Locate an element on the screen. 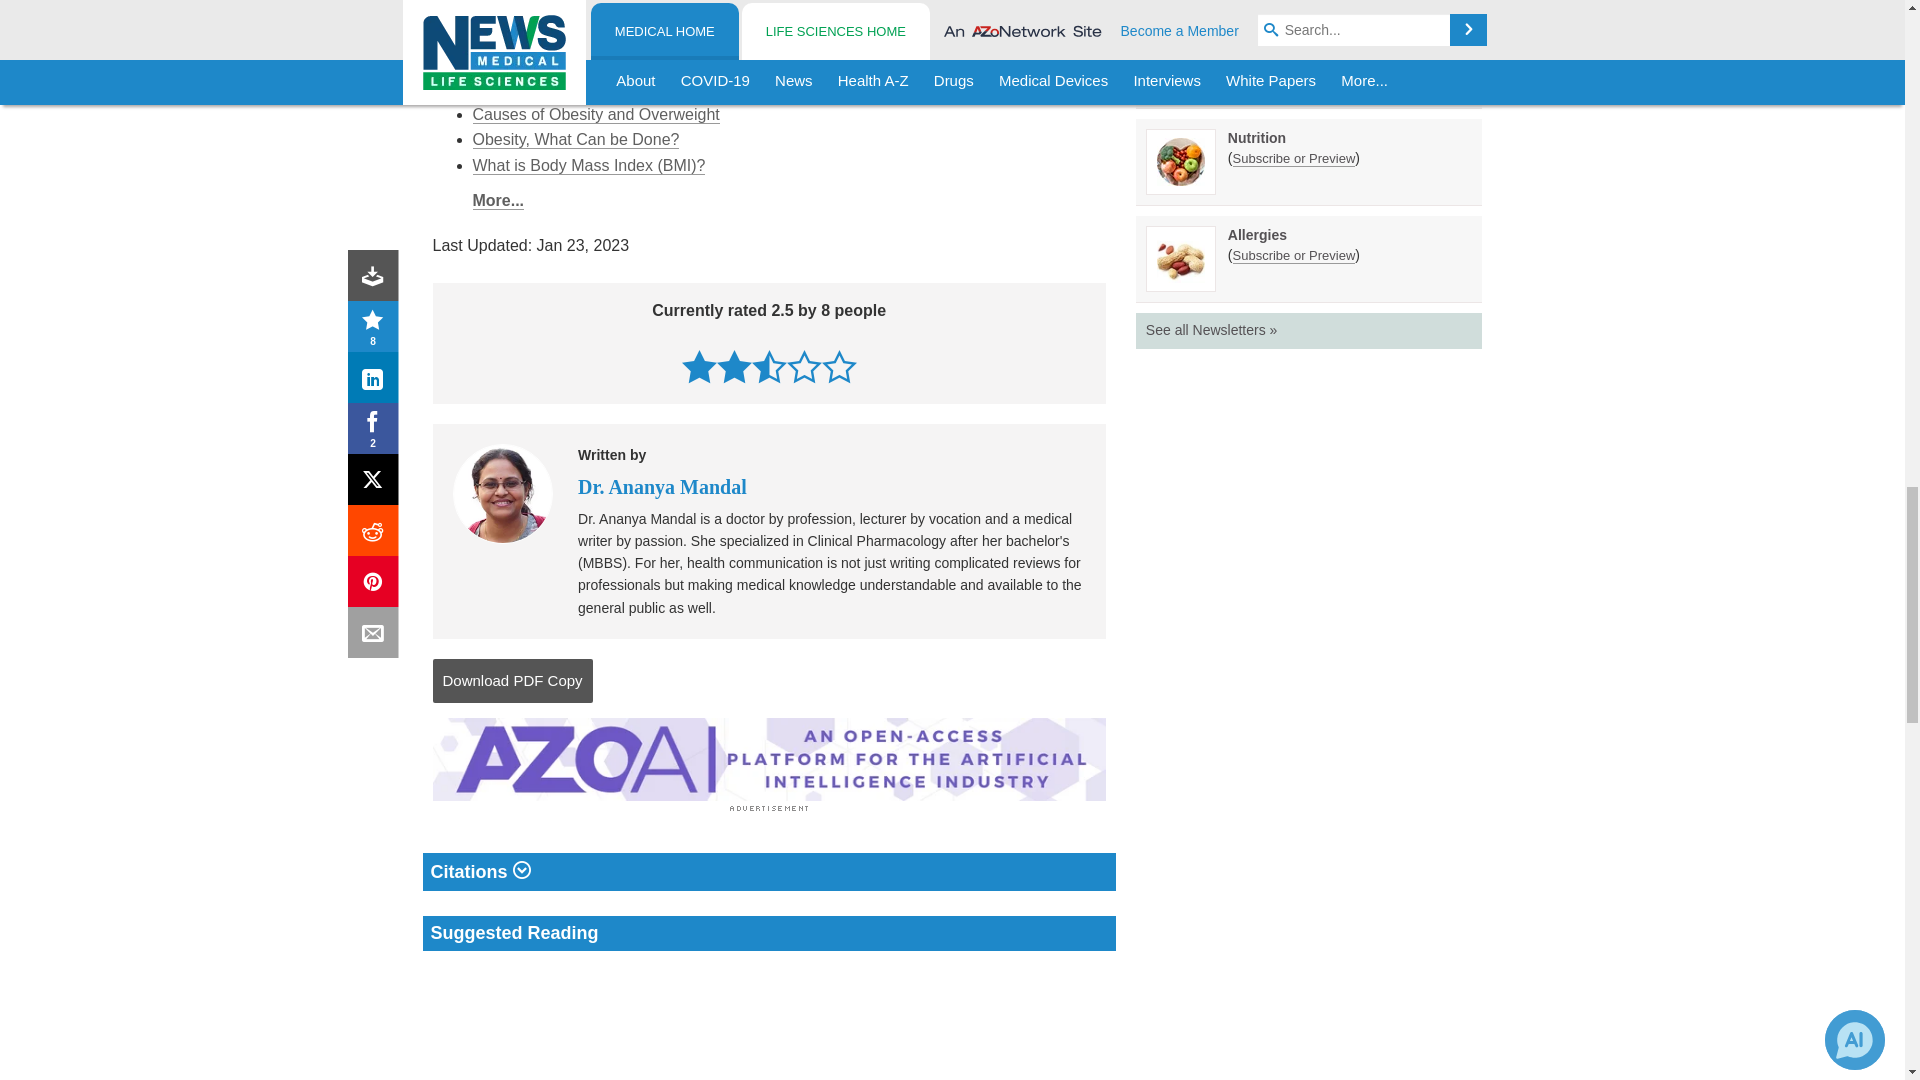  Rate this 4 stars out of 5 is located at coordinates (804, 366).